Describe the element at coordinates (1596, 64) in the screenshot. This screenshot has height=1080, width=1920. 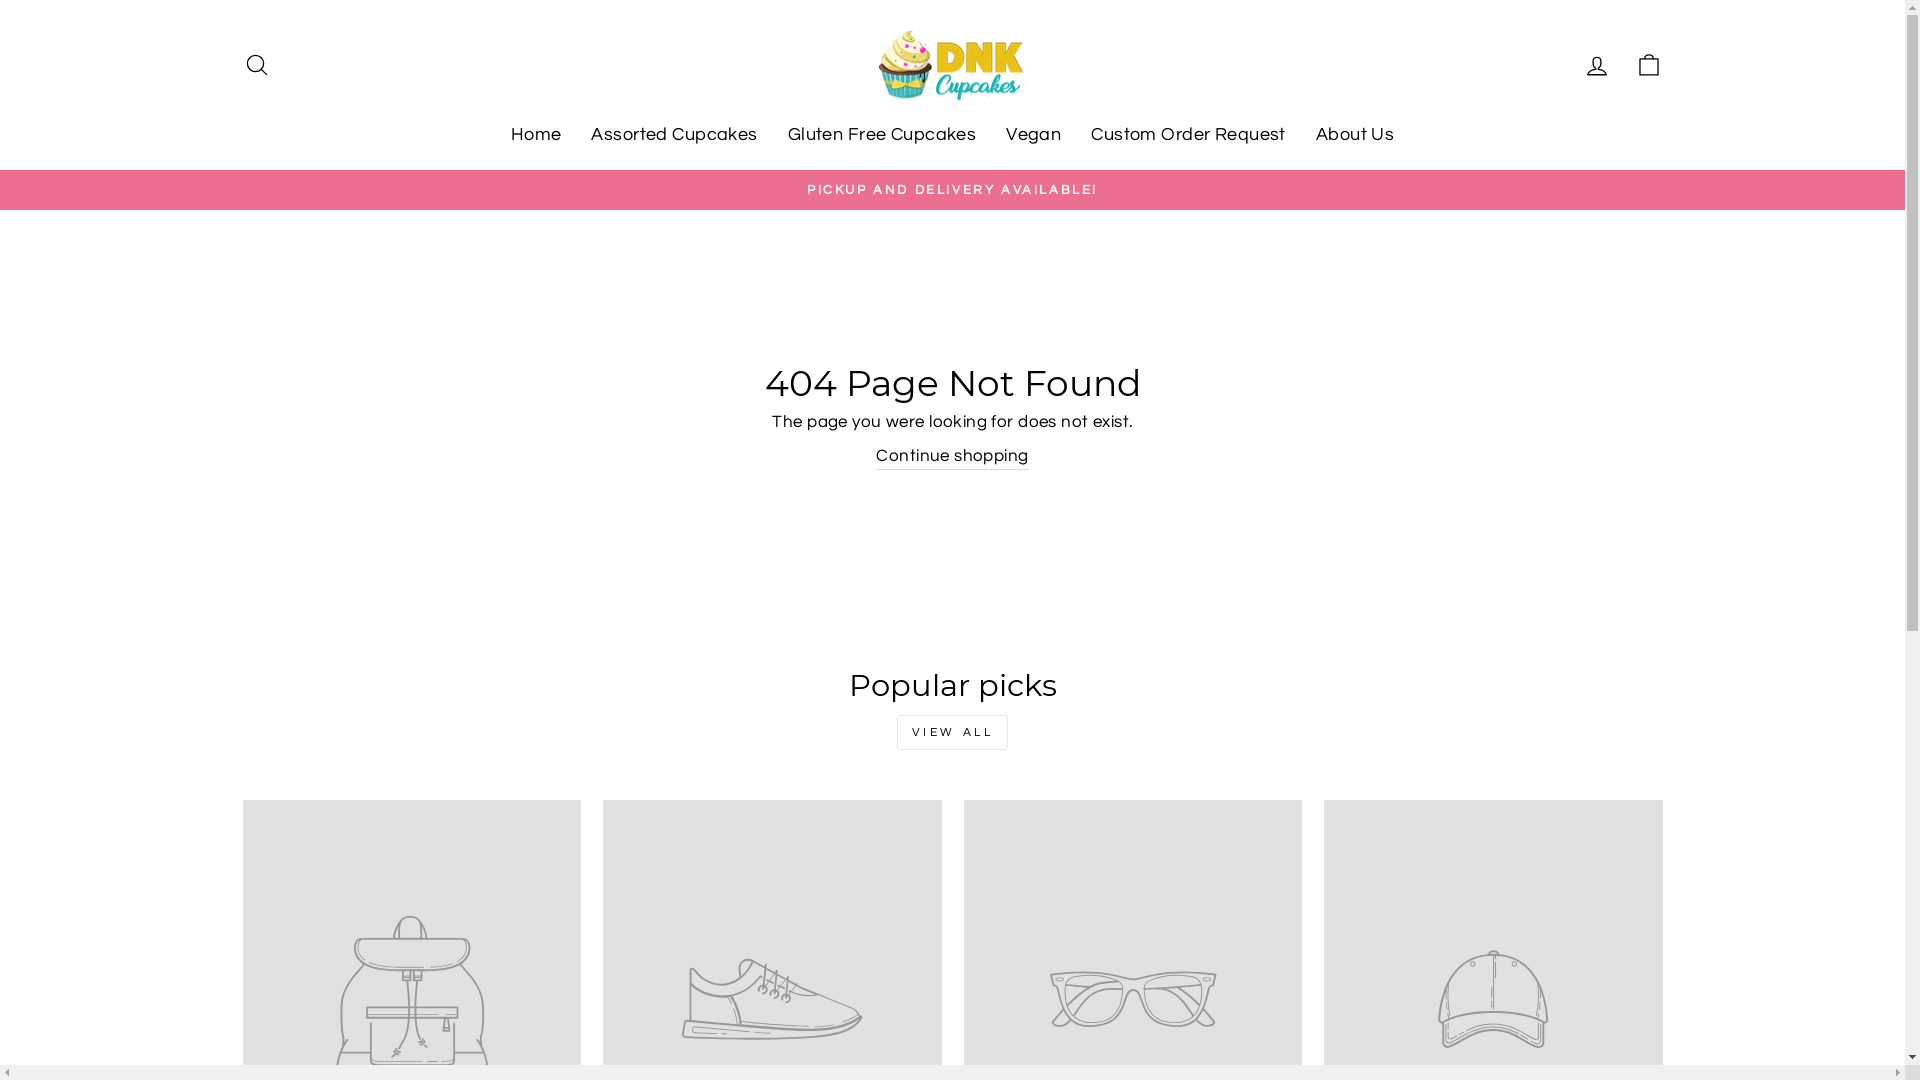
I see `Log in` at that location.